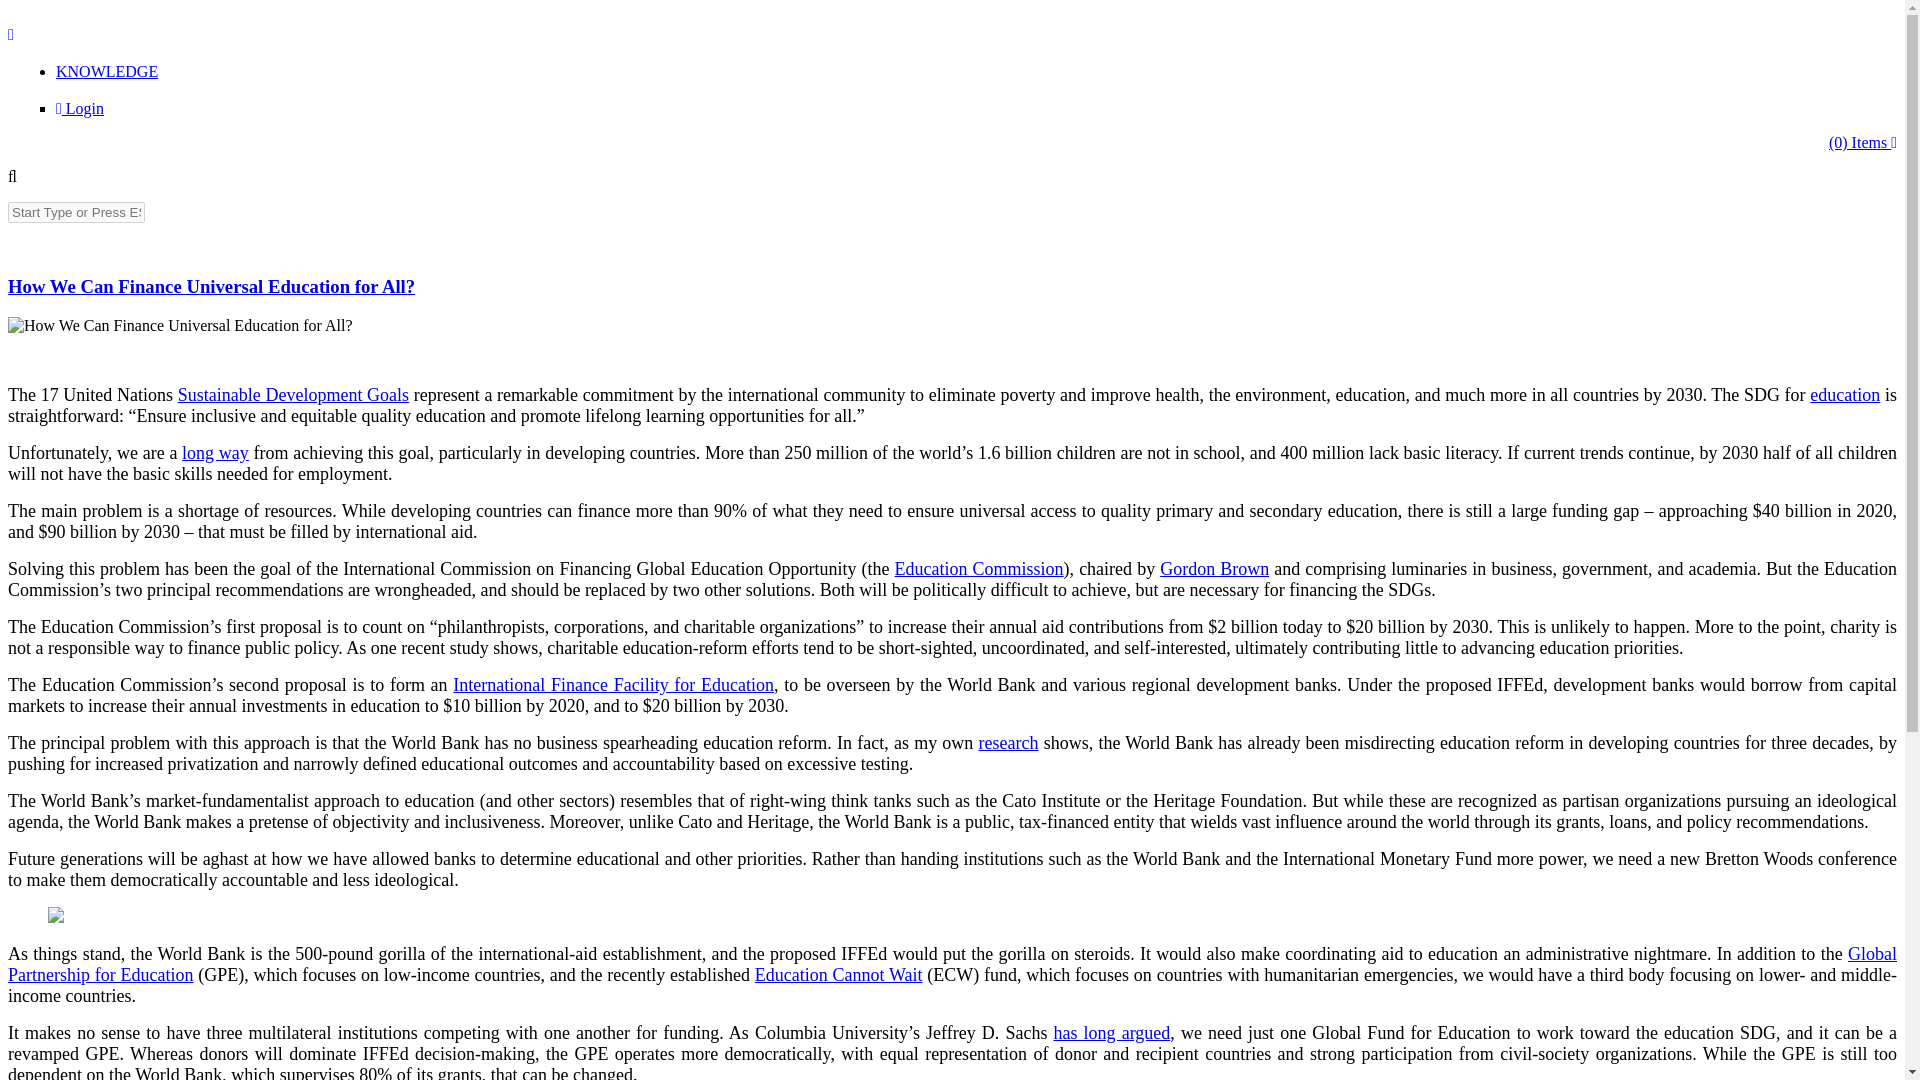 Image resolution: width=1920 pixels, height=1080 pixels. Describe the element at coordinates (112, 349) in the screenshot. I see `worldeducation2.jpg` at that location.